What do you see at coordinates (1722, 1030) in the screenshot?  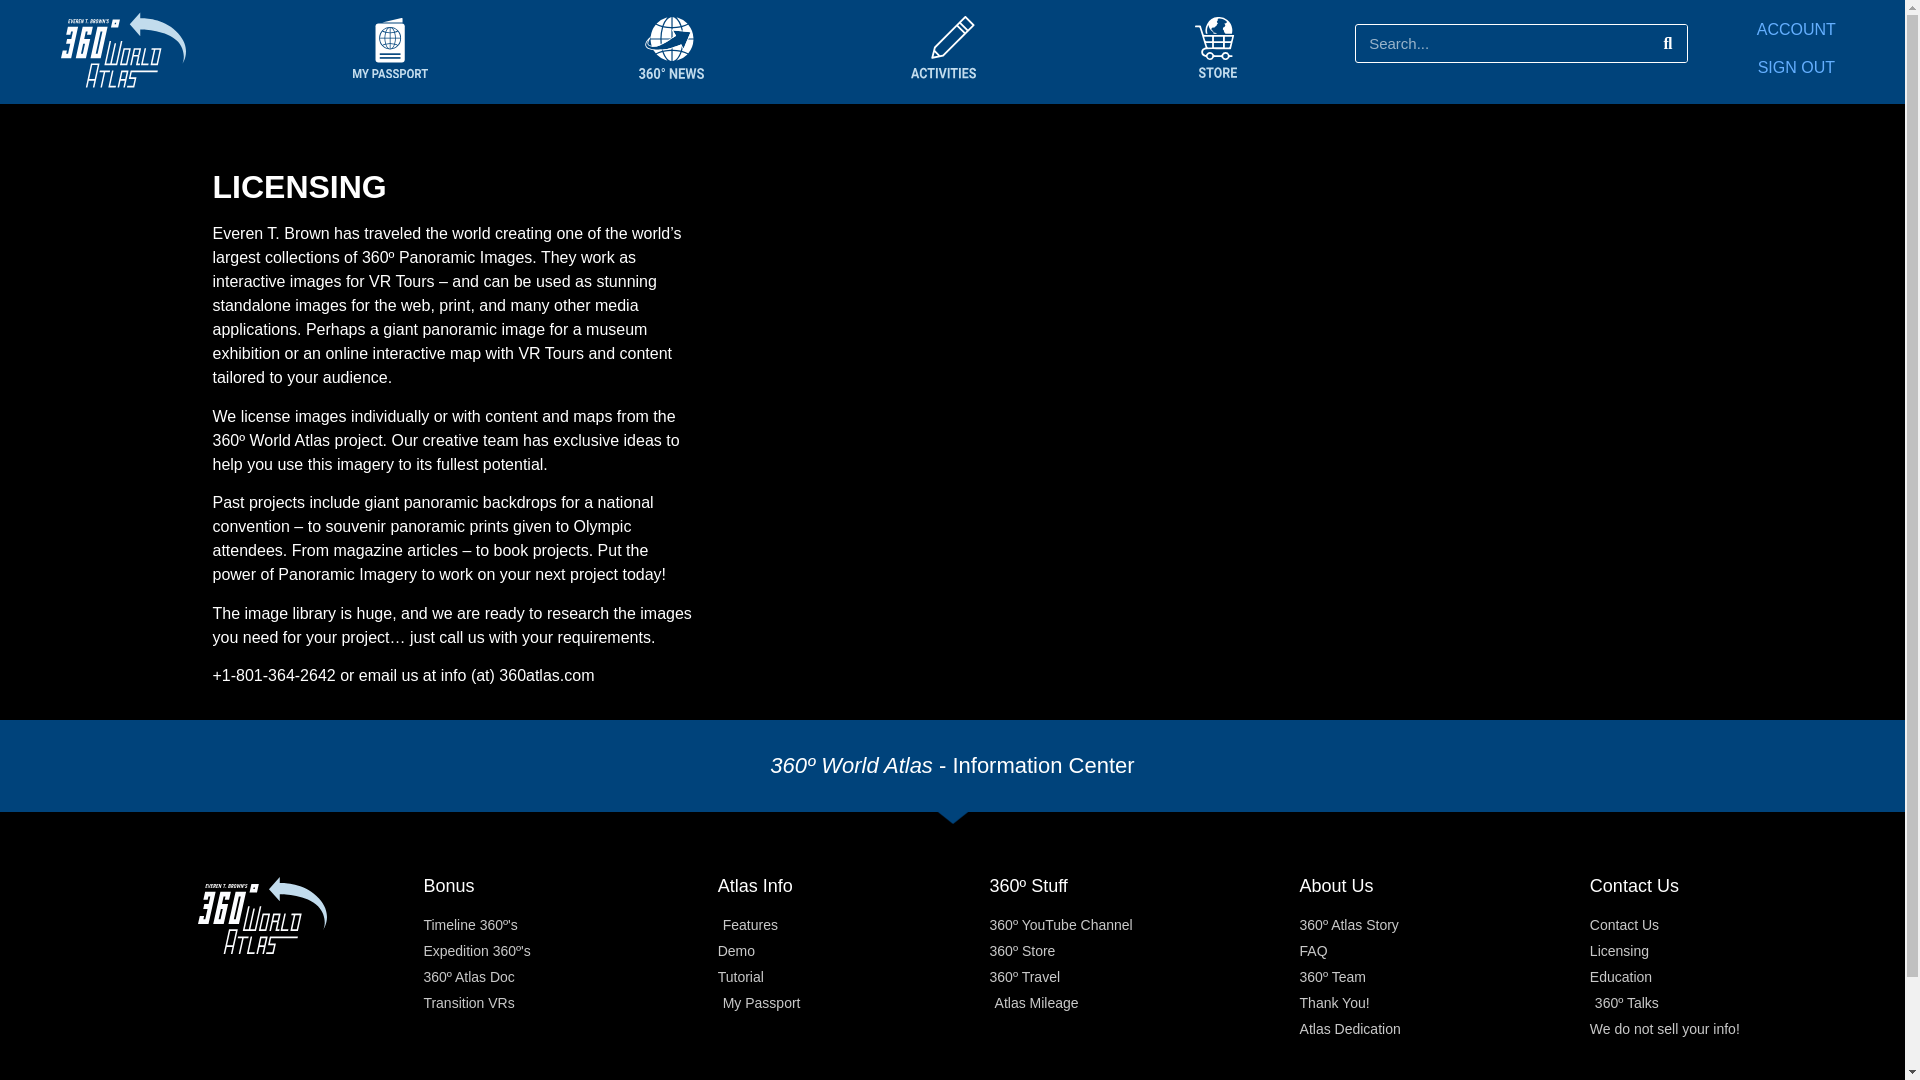 I see `We do not sell your info!` at bounding box center [1722, 1030].